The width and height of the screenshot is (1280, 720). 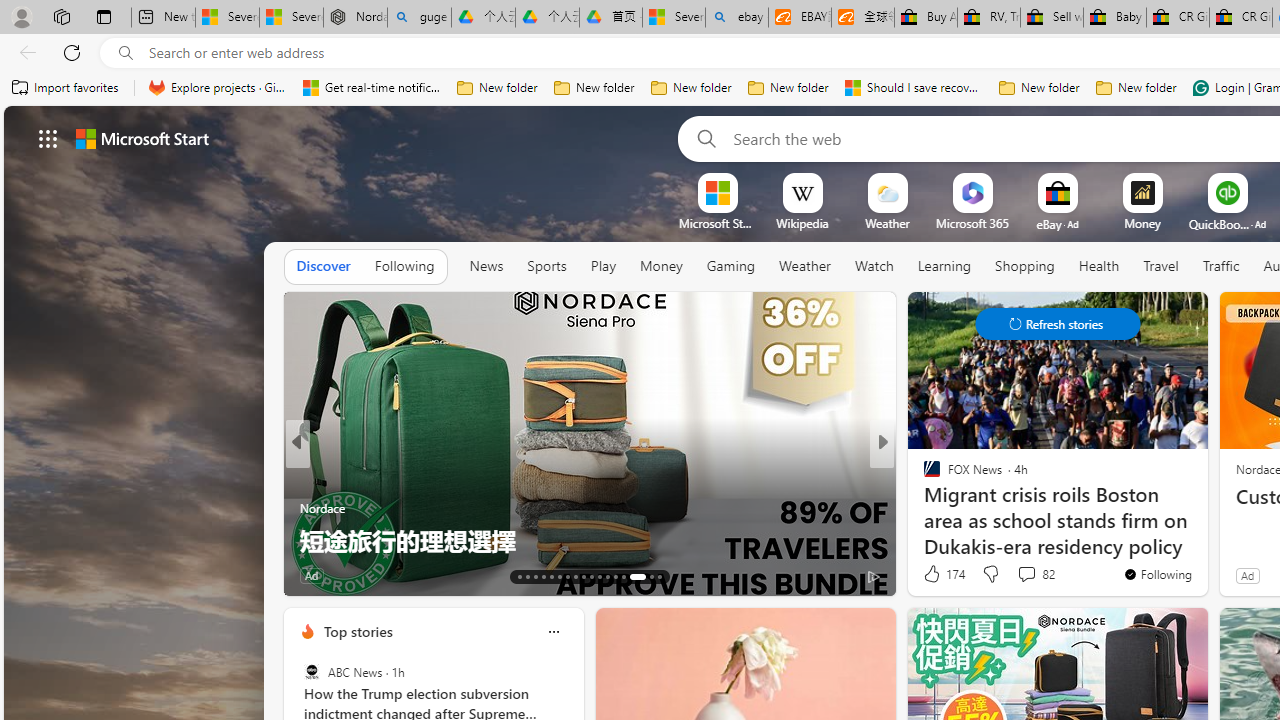 I want to click on AutomationID: tab-29, so click(x=660, y=576).